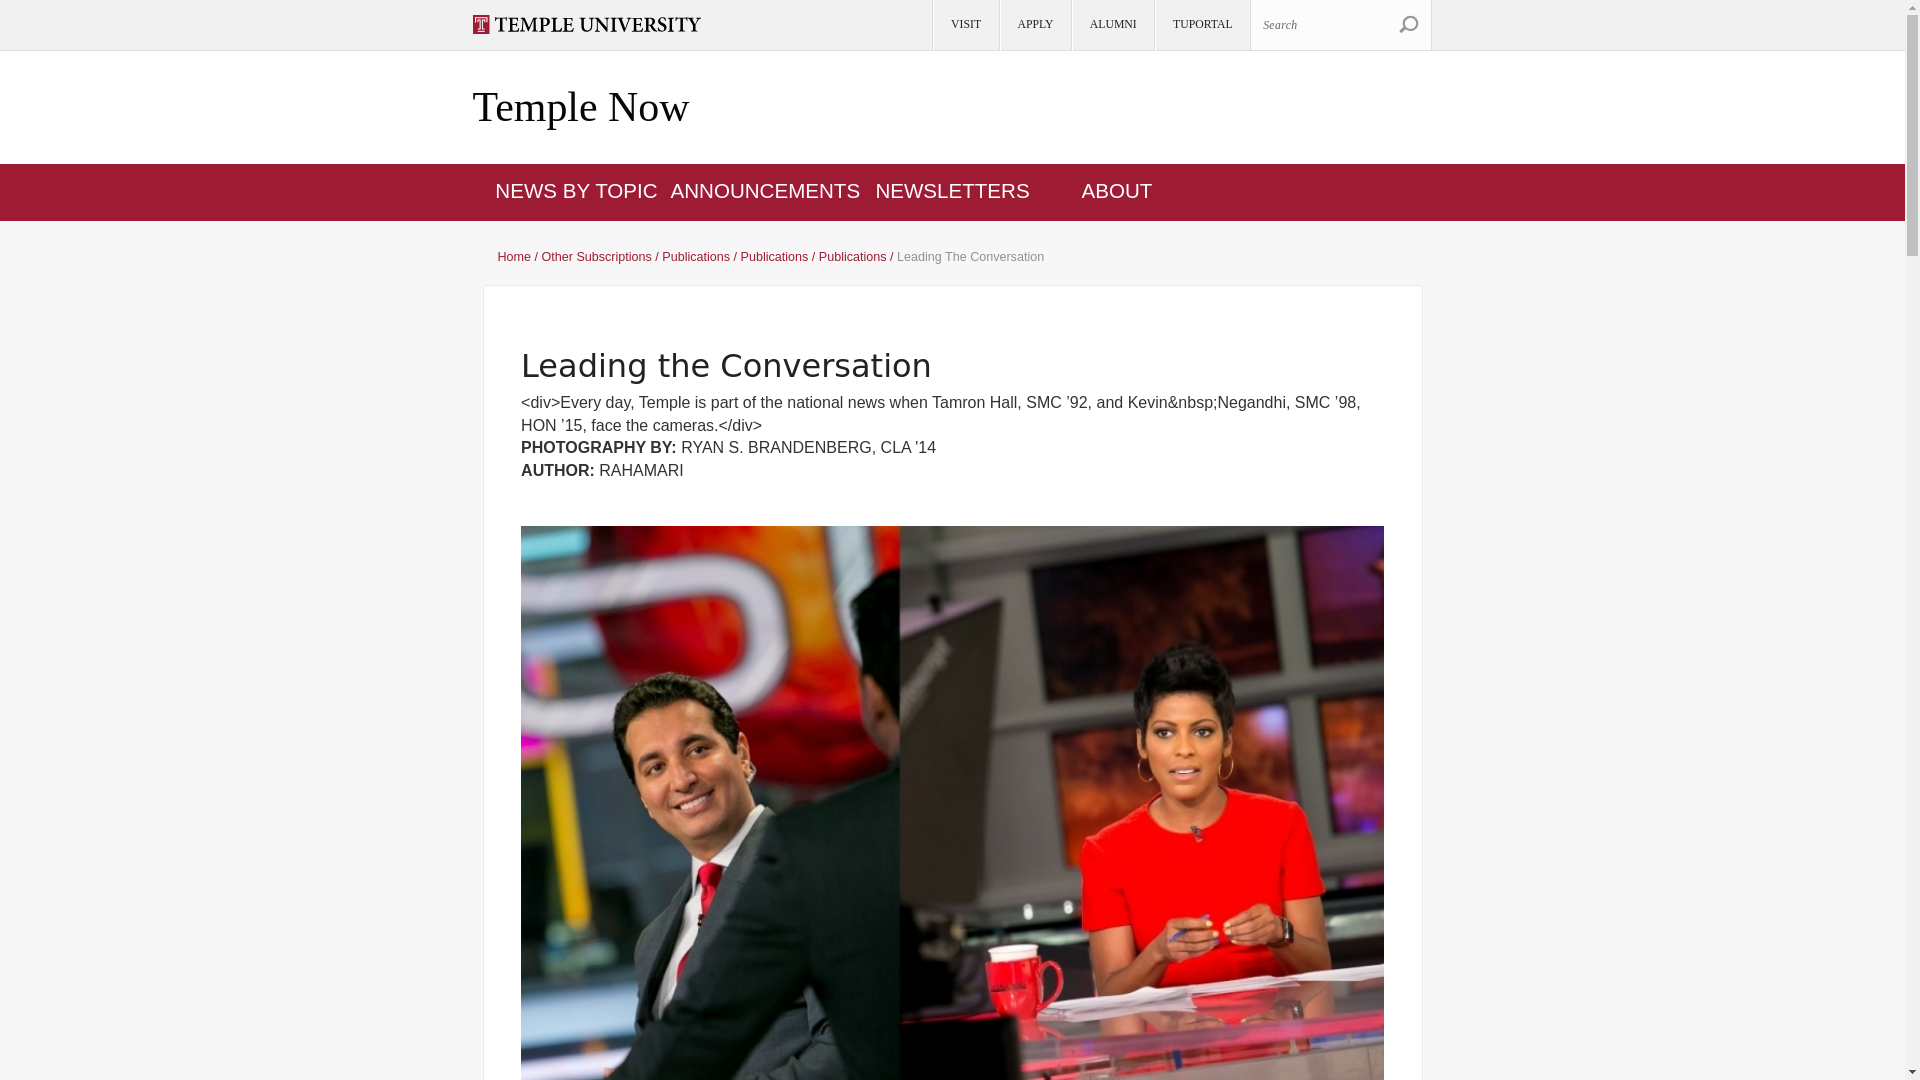  What do you see at coordinates (952, 190) in the screenshot?
I see `NEWSLETTERS` at bounding box center [952, 190].